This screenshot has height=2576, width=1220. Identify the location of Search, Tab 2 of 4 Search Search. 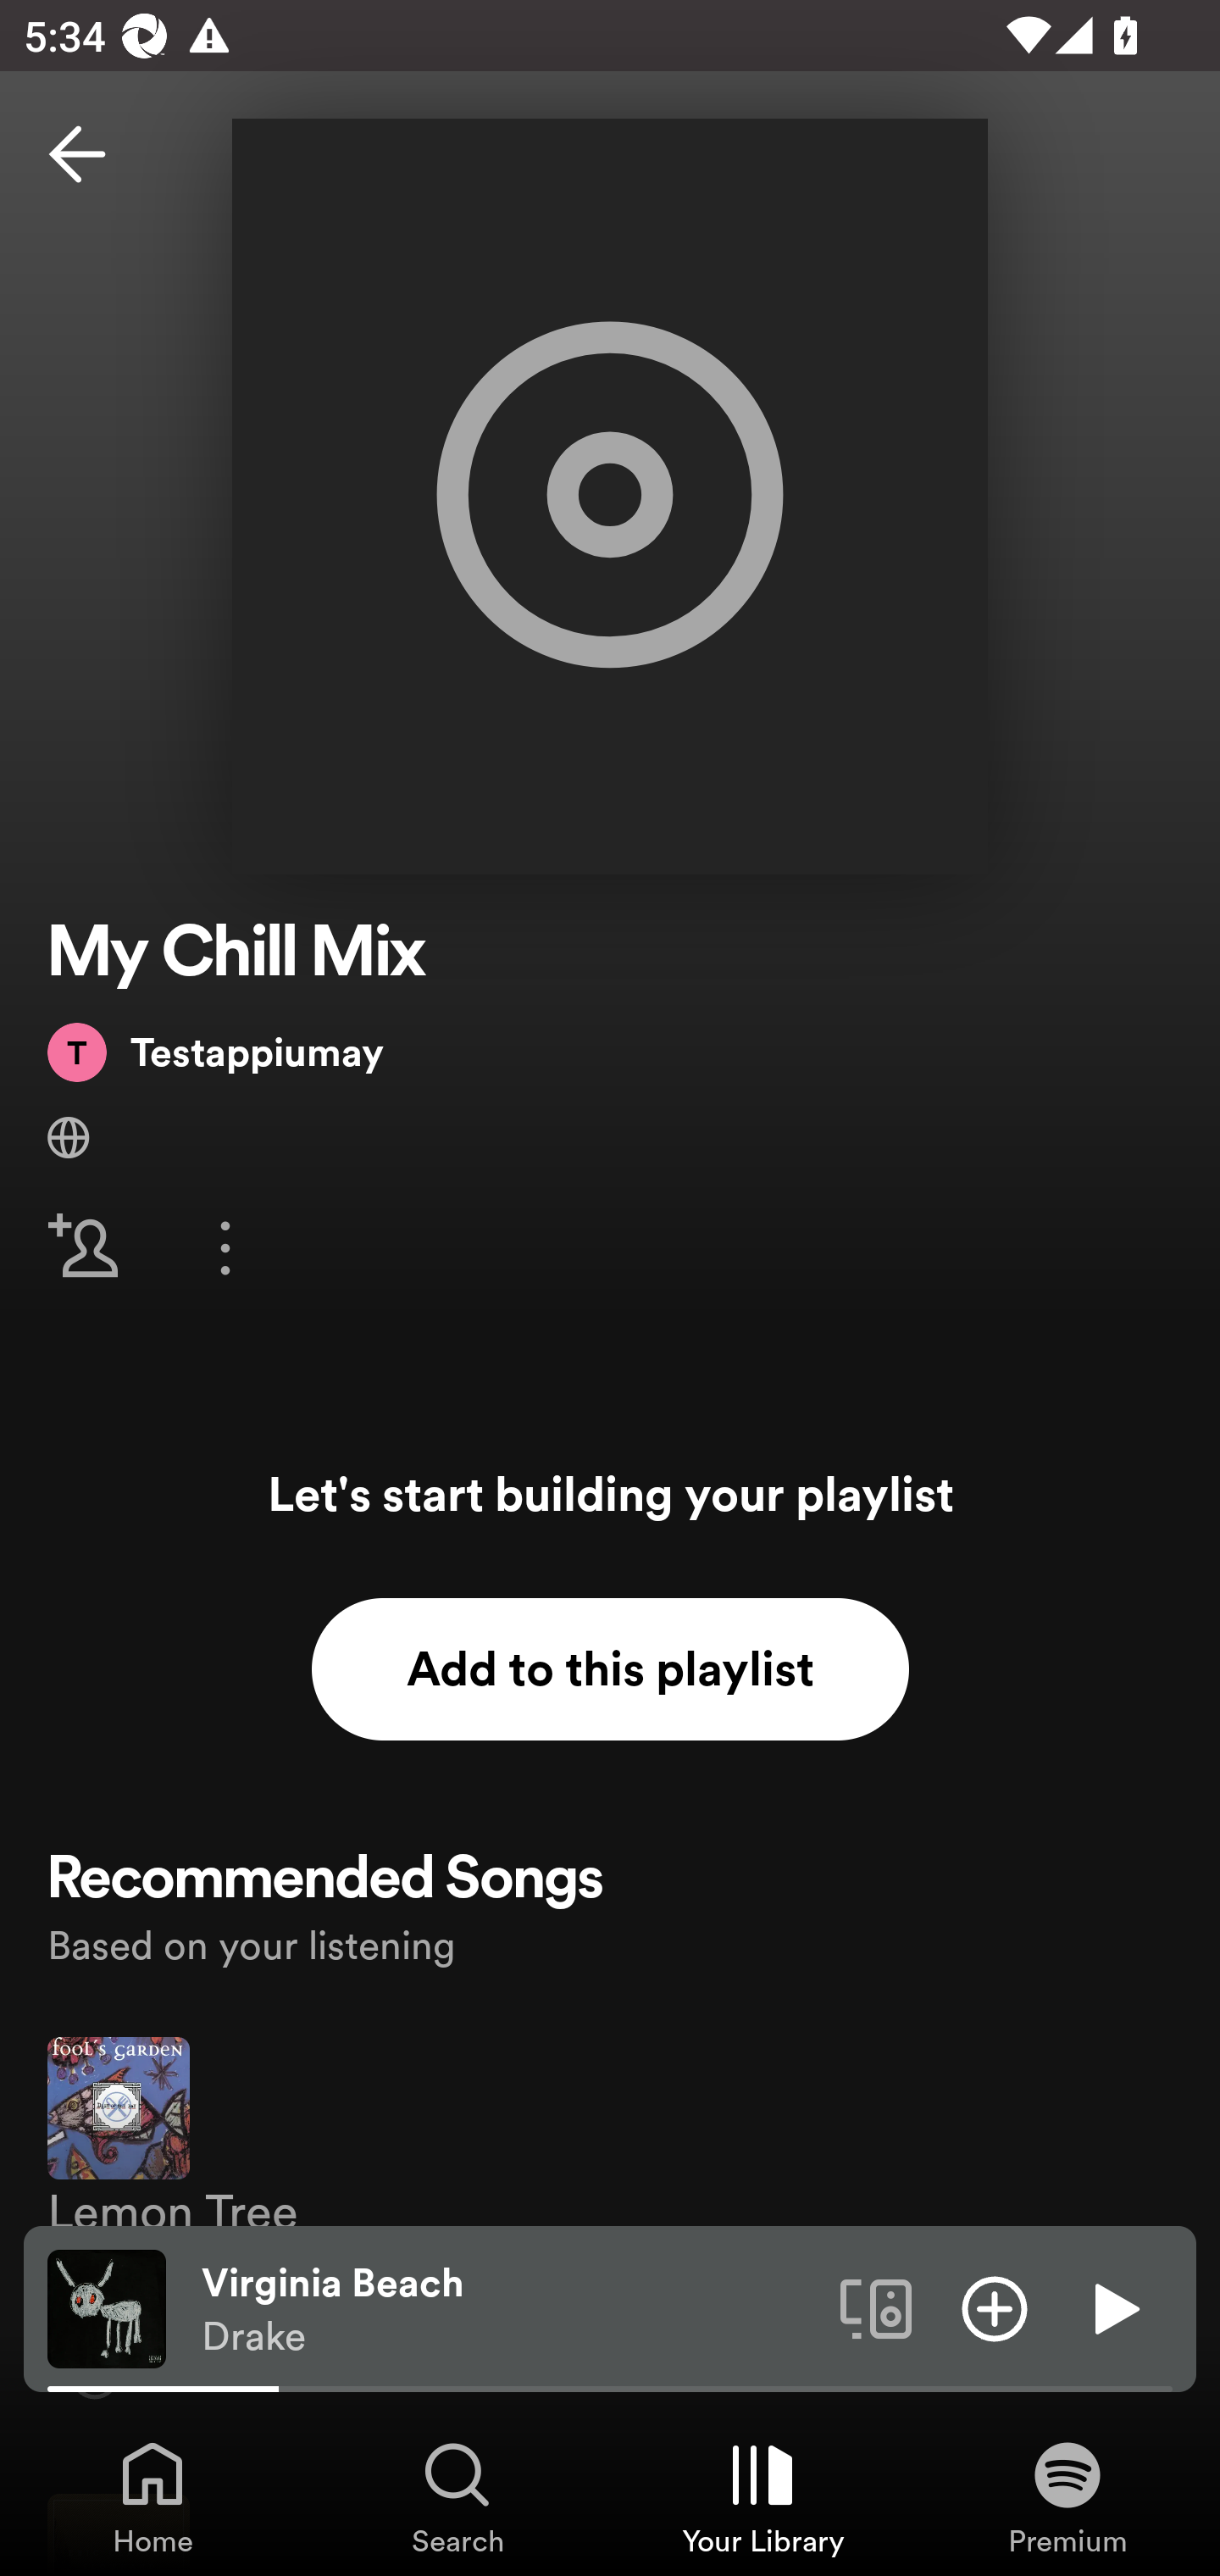
(457, 2496).